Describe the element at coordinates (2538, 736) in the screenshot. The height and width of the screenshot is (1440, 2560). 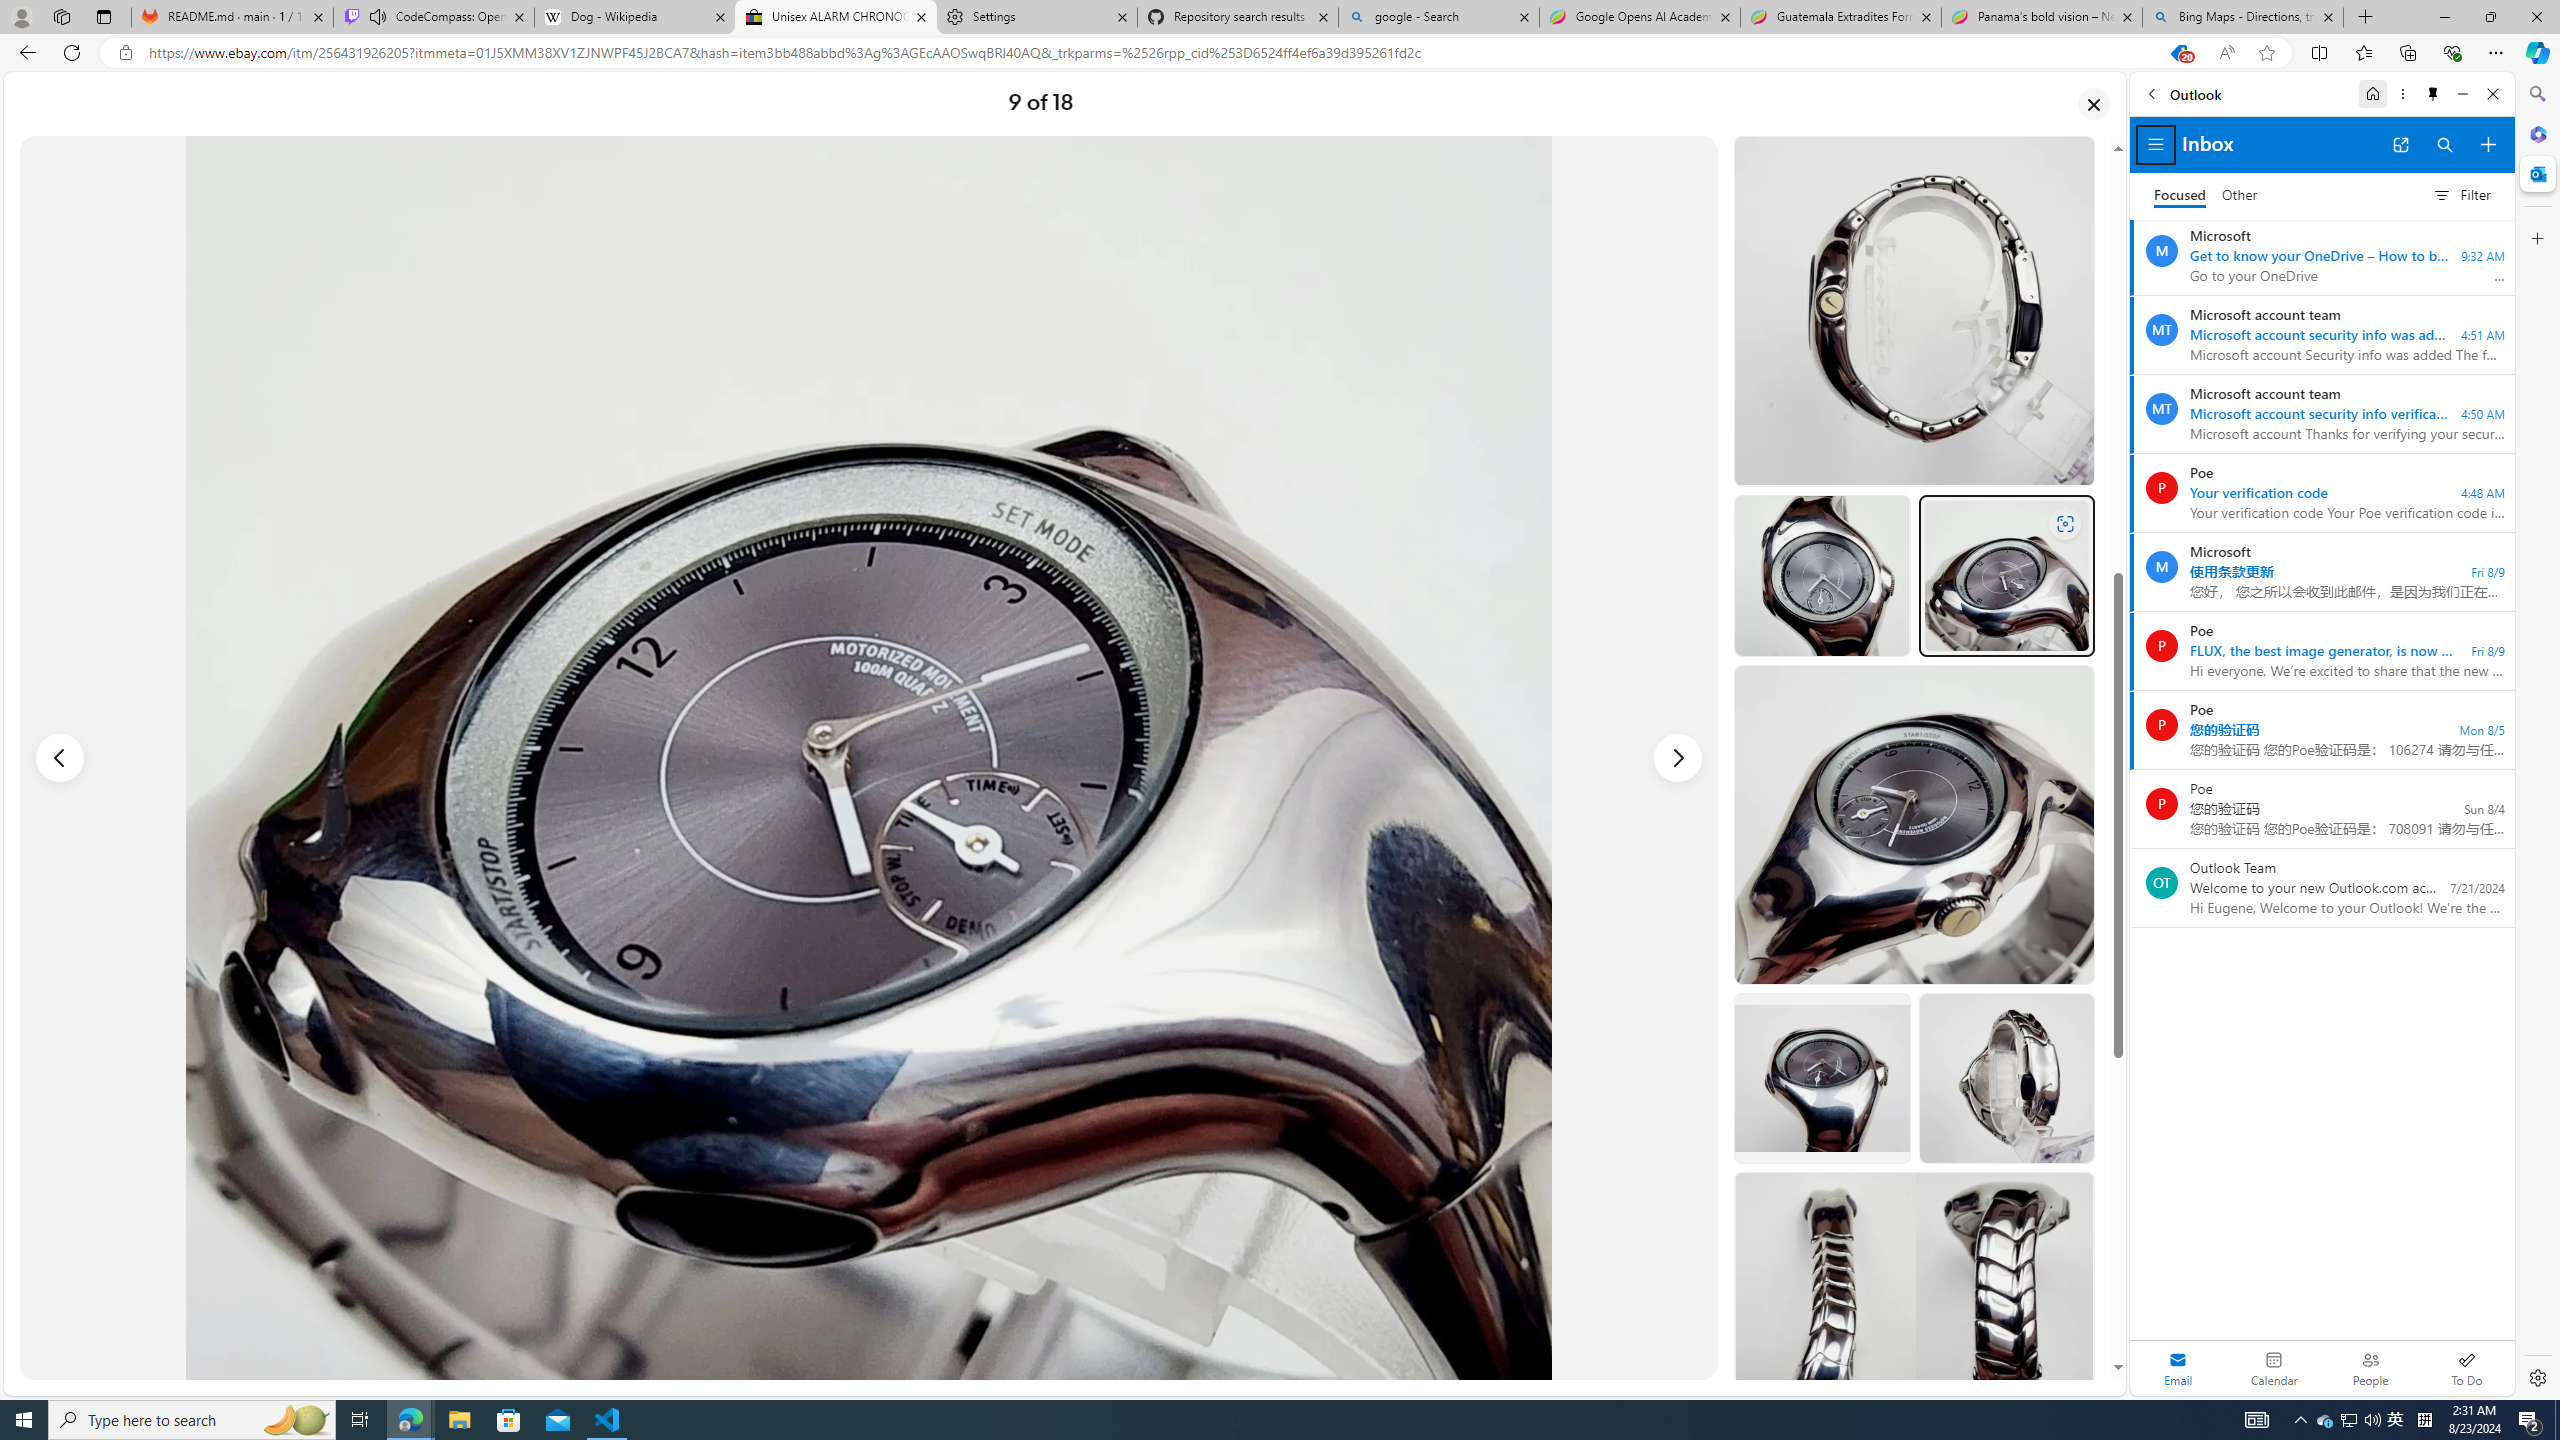
I see `Side bar` at that location.